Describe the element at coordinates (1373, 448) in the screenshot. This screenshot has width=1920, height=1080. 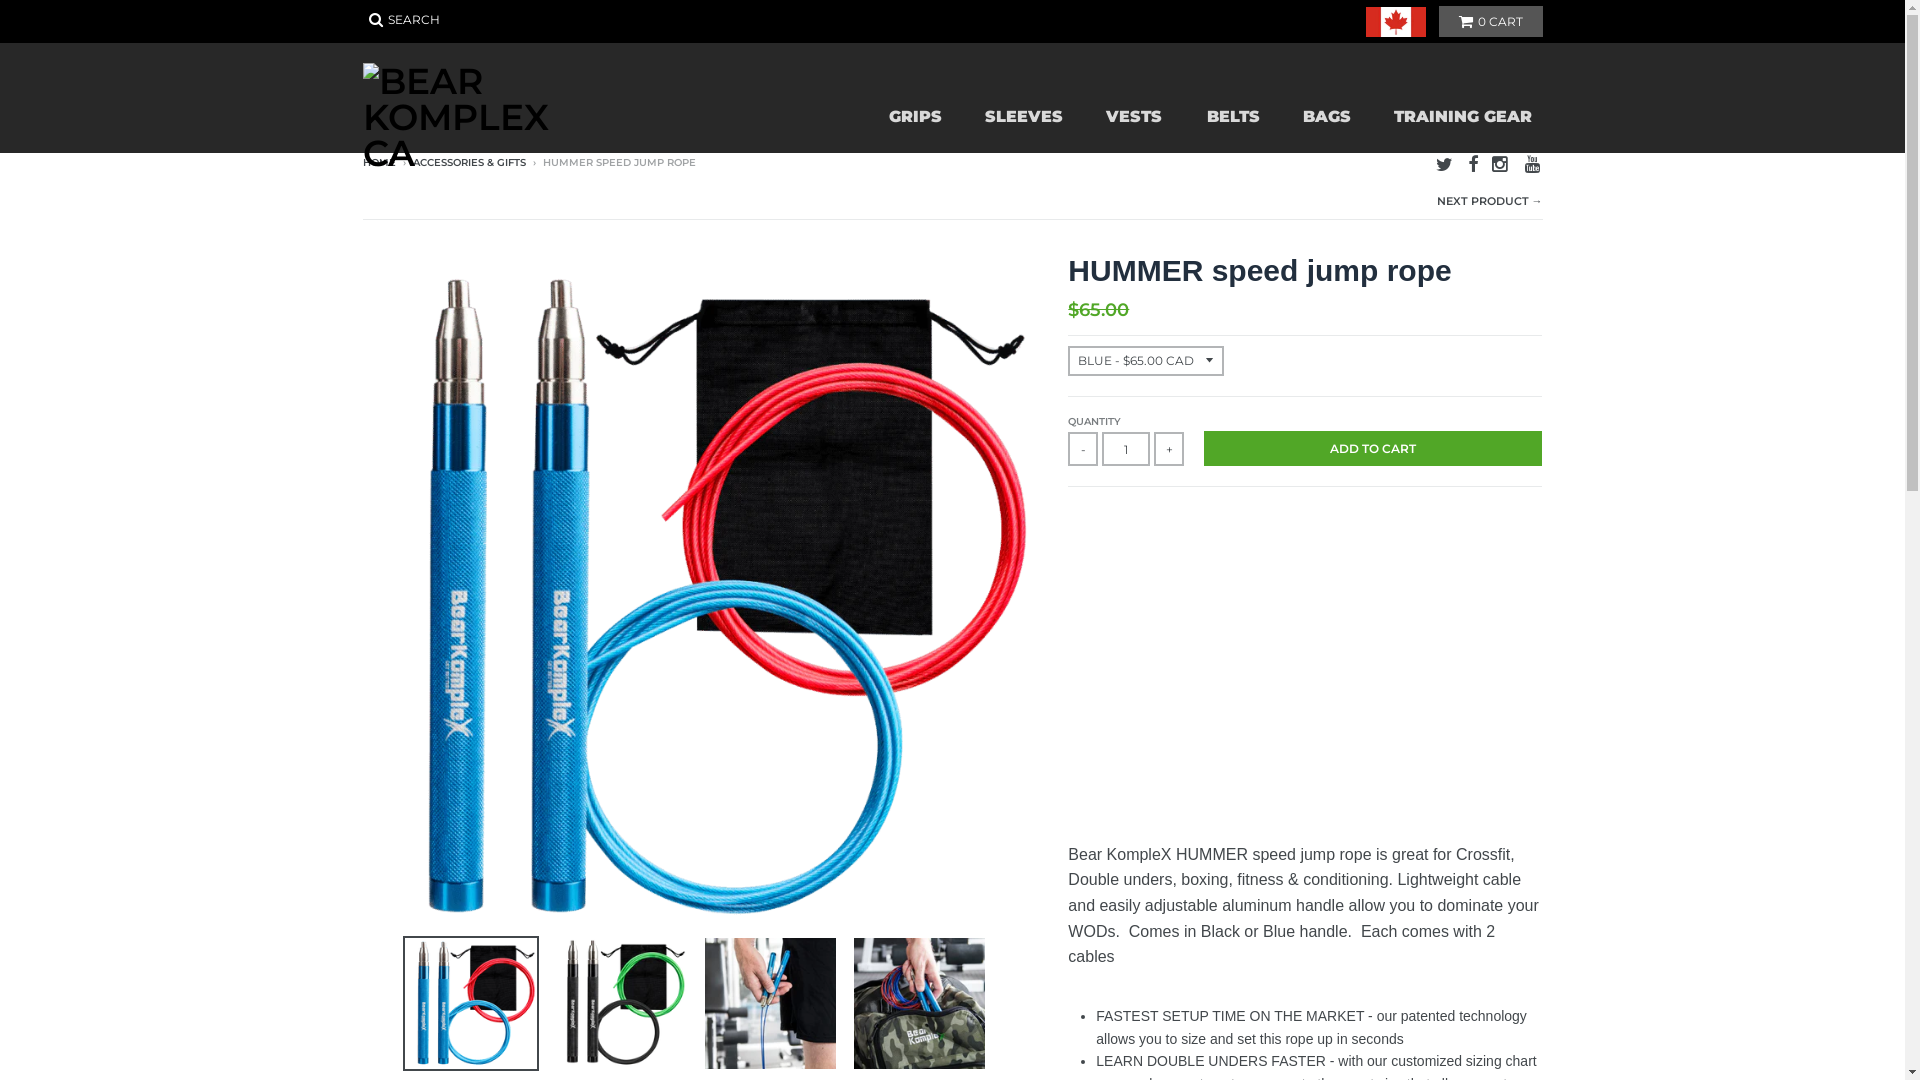
I see `ADD TO CART` at that location.